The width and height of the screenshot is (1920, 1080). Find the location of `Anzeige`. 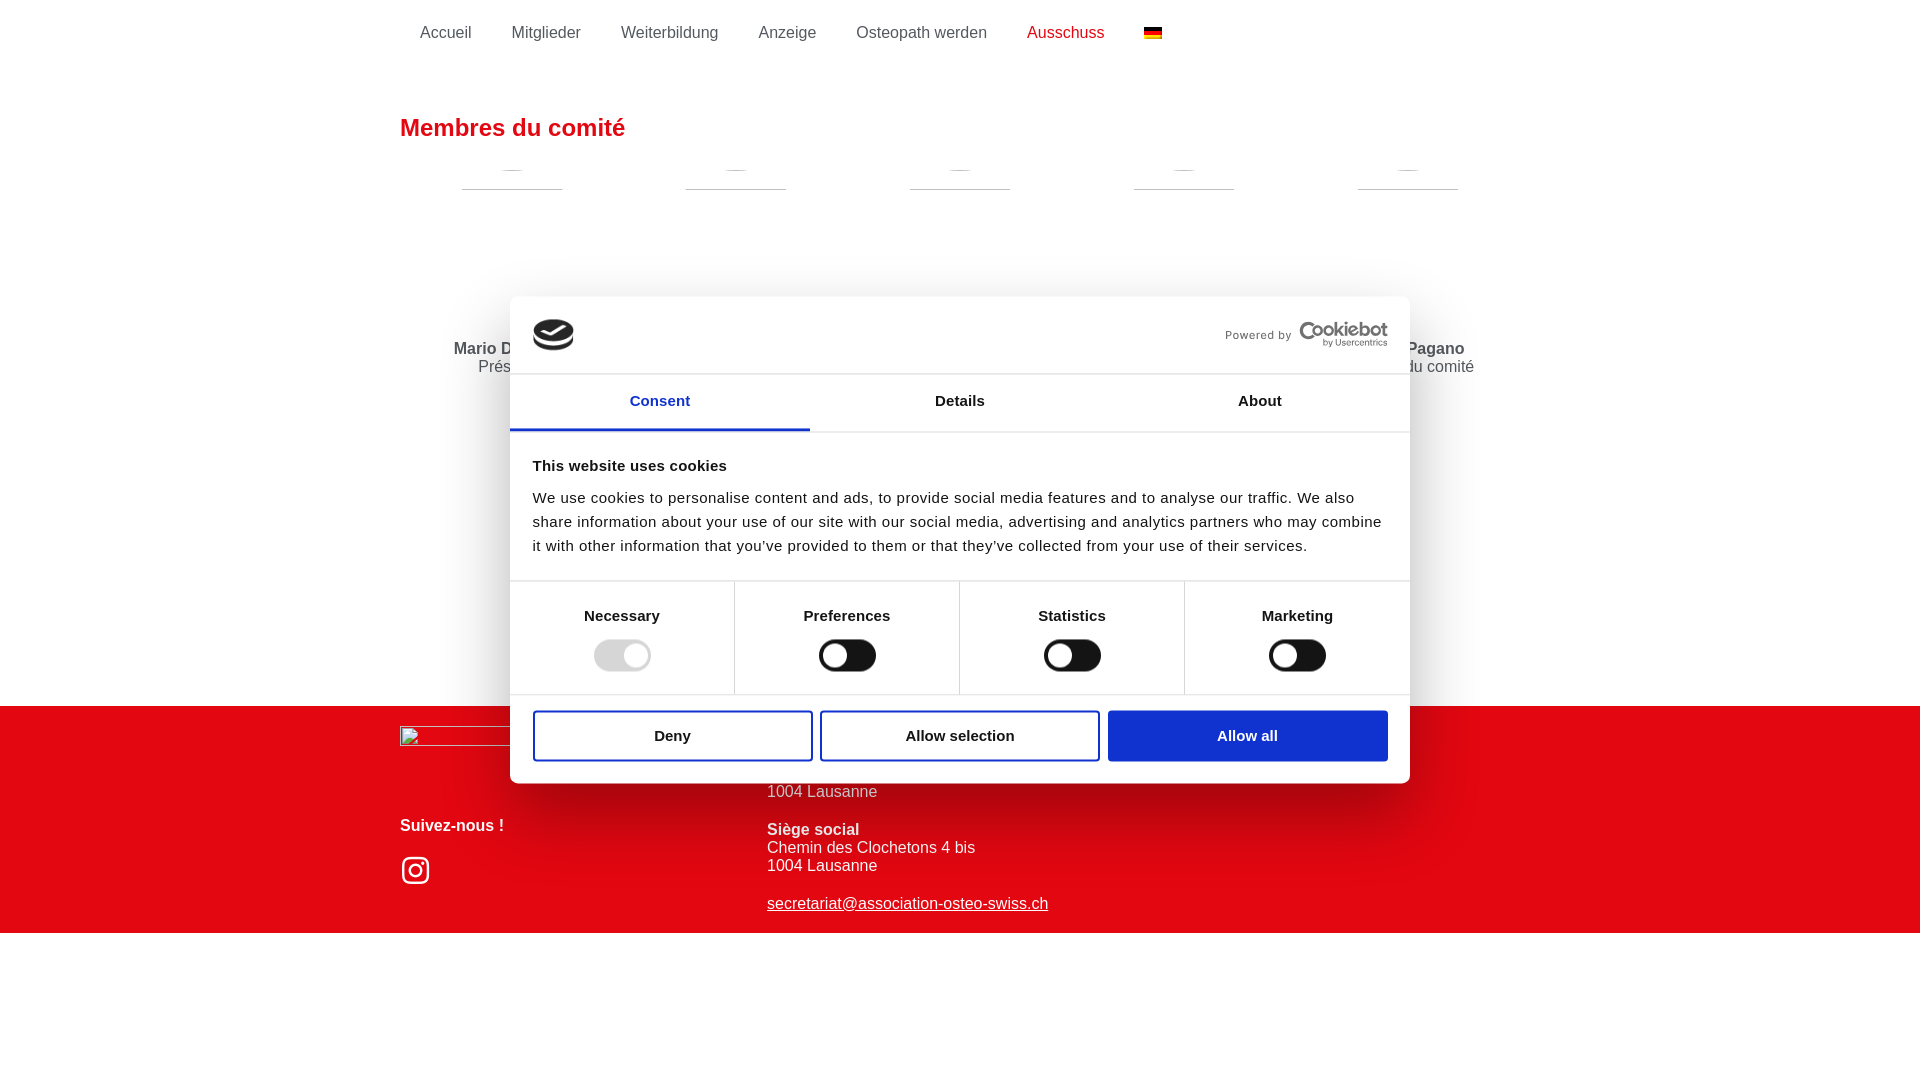

Anzeige is located at coordinates (787, 33).